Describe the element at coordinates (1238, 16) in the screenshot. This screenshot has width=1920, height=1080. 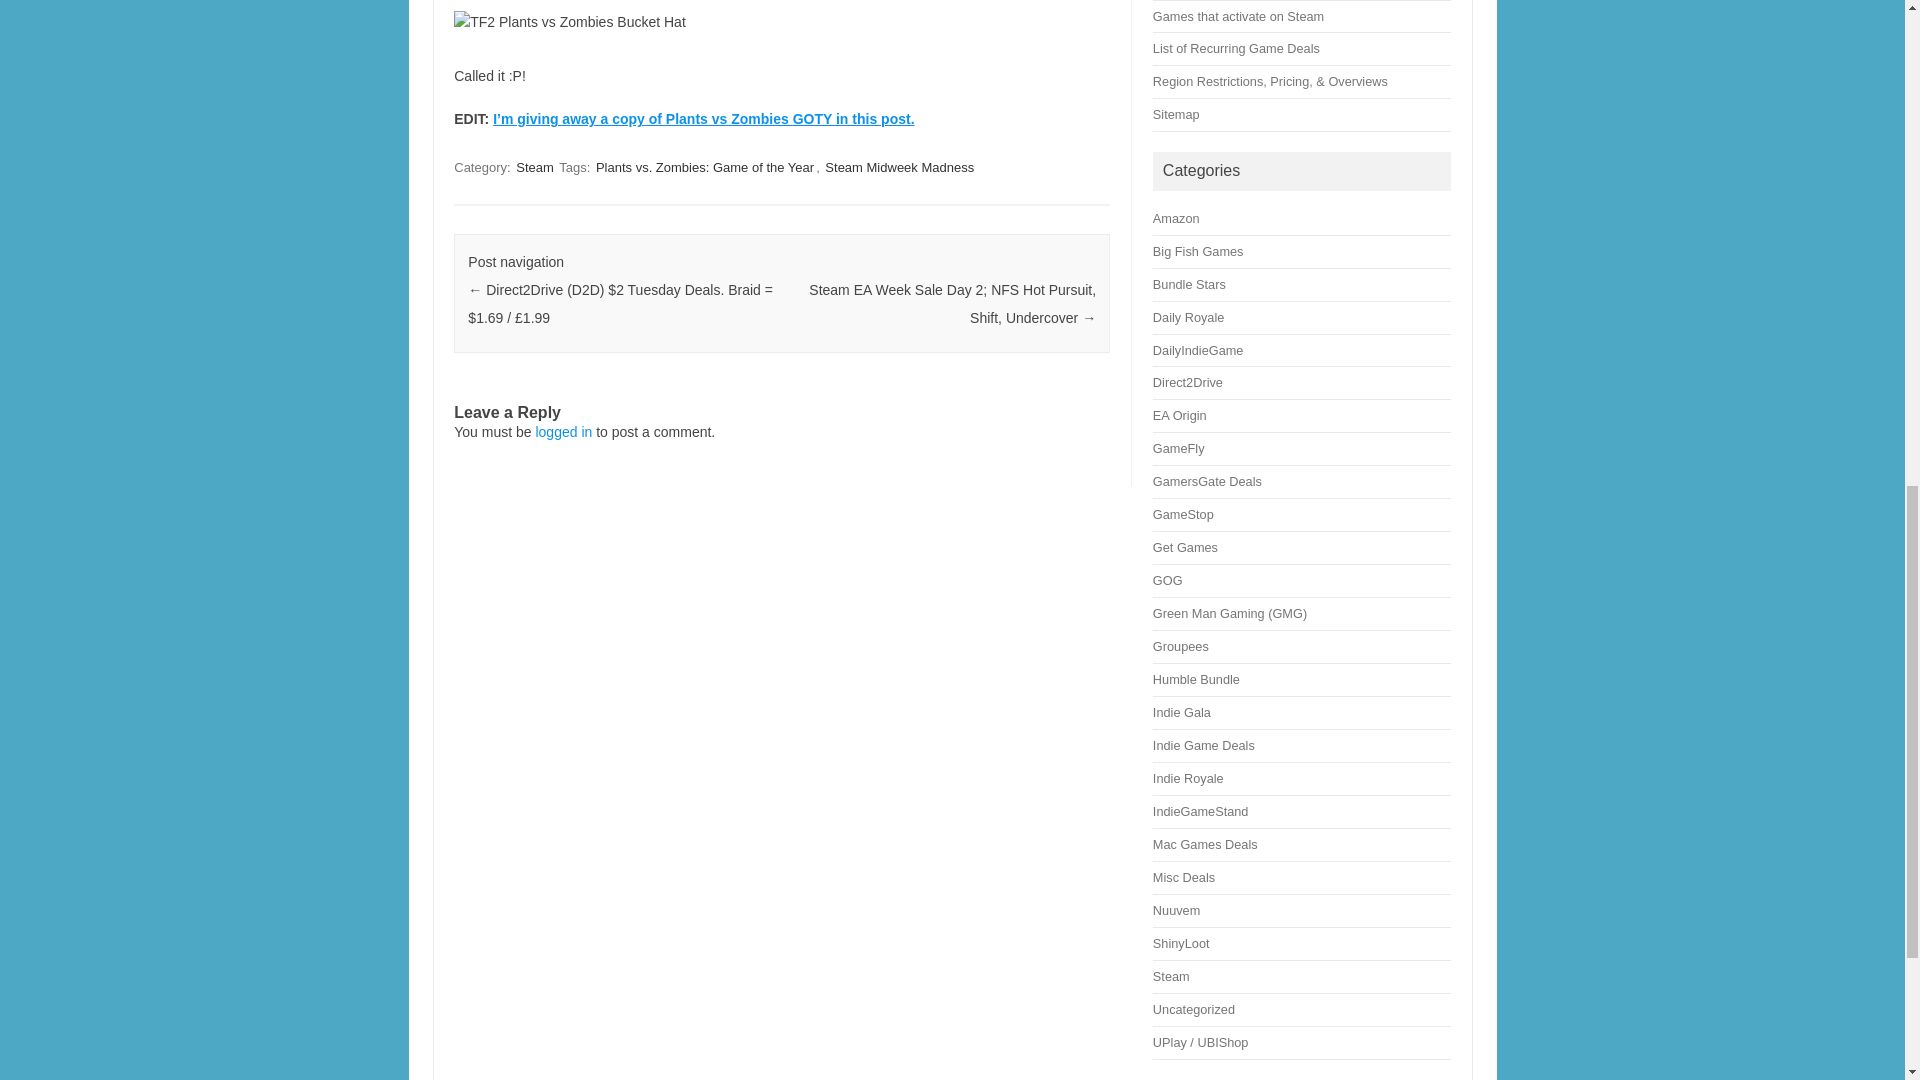
I see `Games that activate on Steam` at that location.